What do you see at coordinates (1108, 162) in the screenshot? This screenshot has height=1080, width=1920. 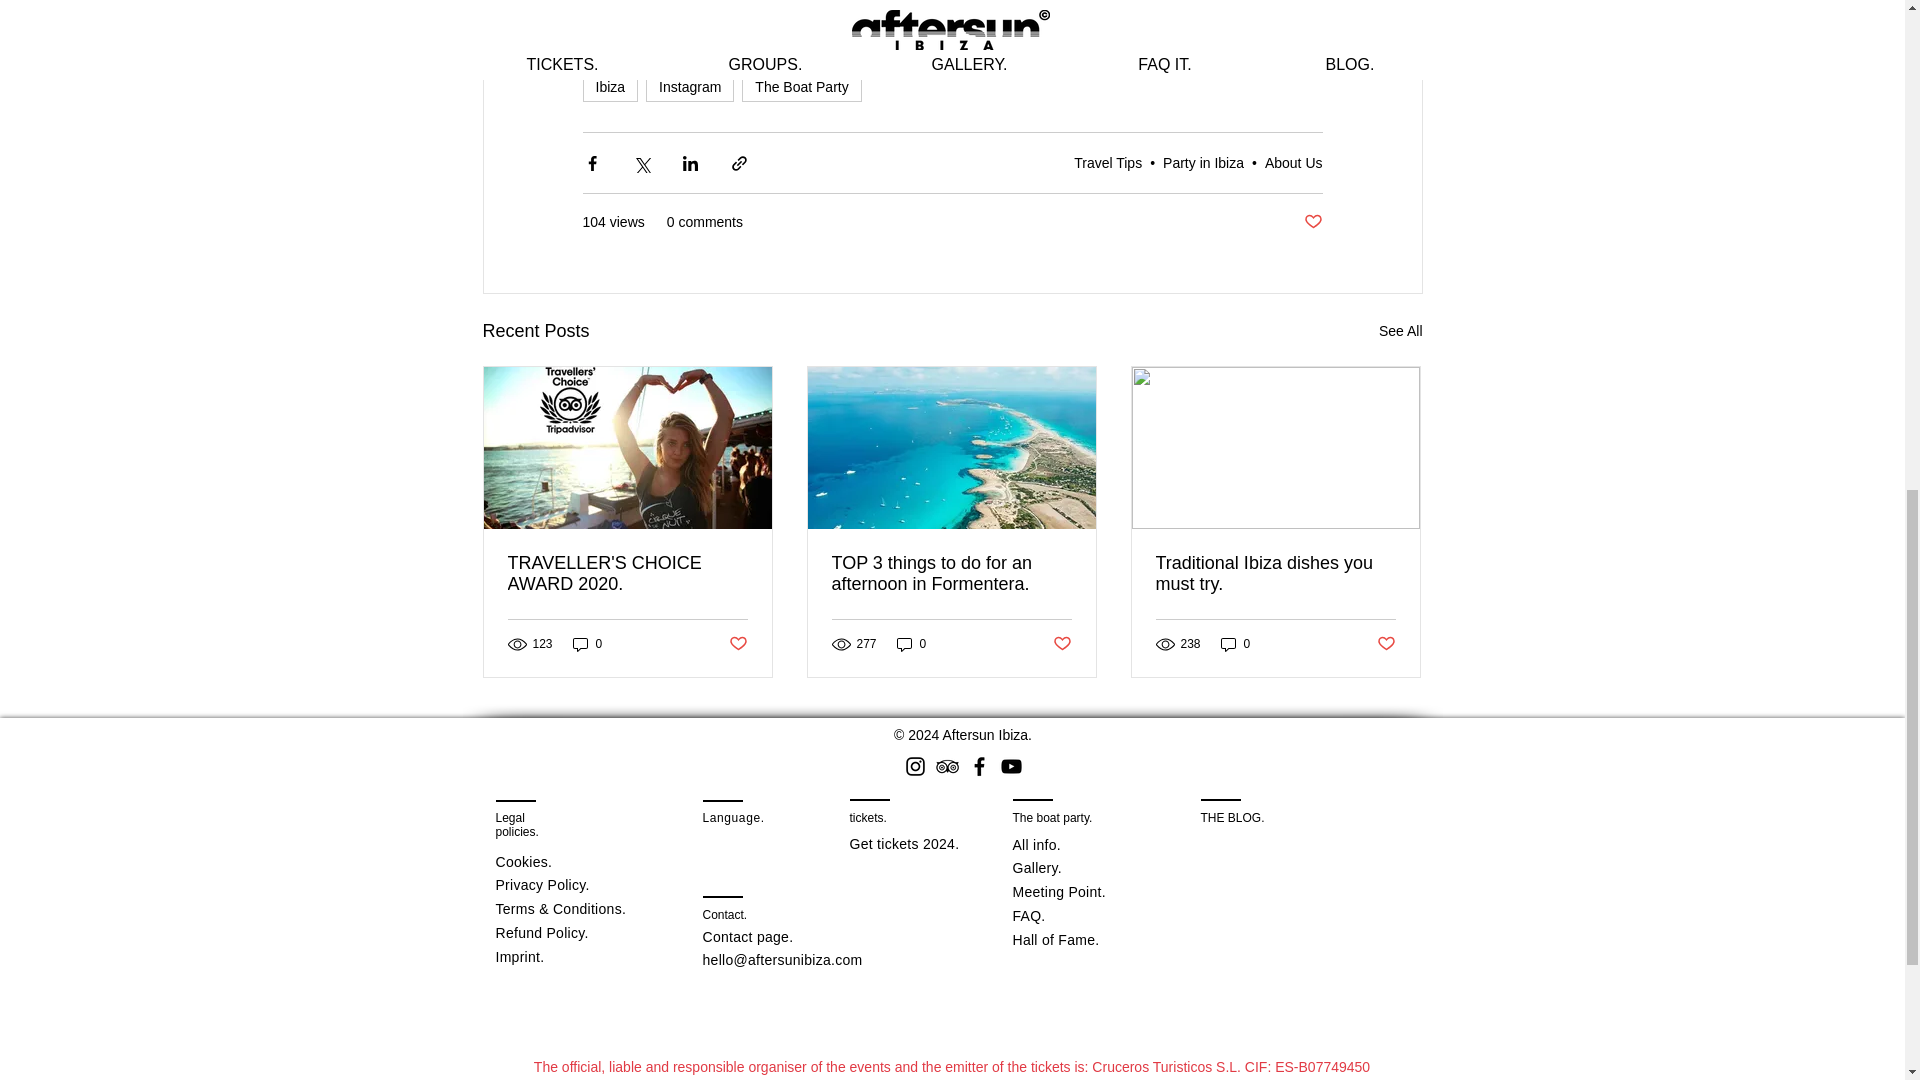 I see `Travel Tips` at bounding box center [1108, 162].